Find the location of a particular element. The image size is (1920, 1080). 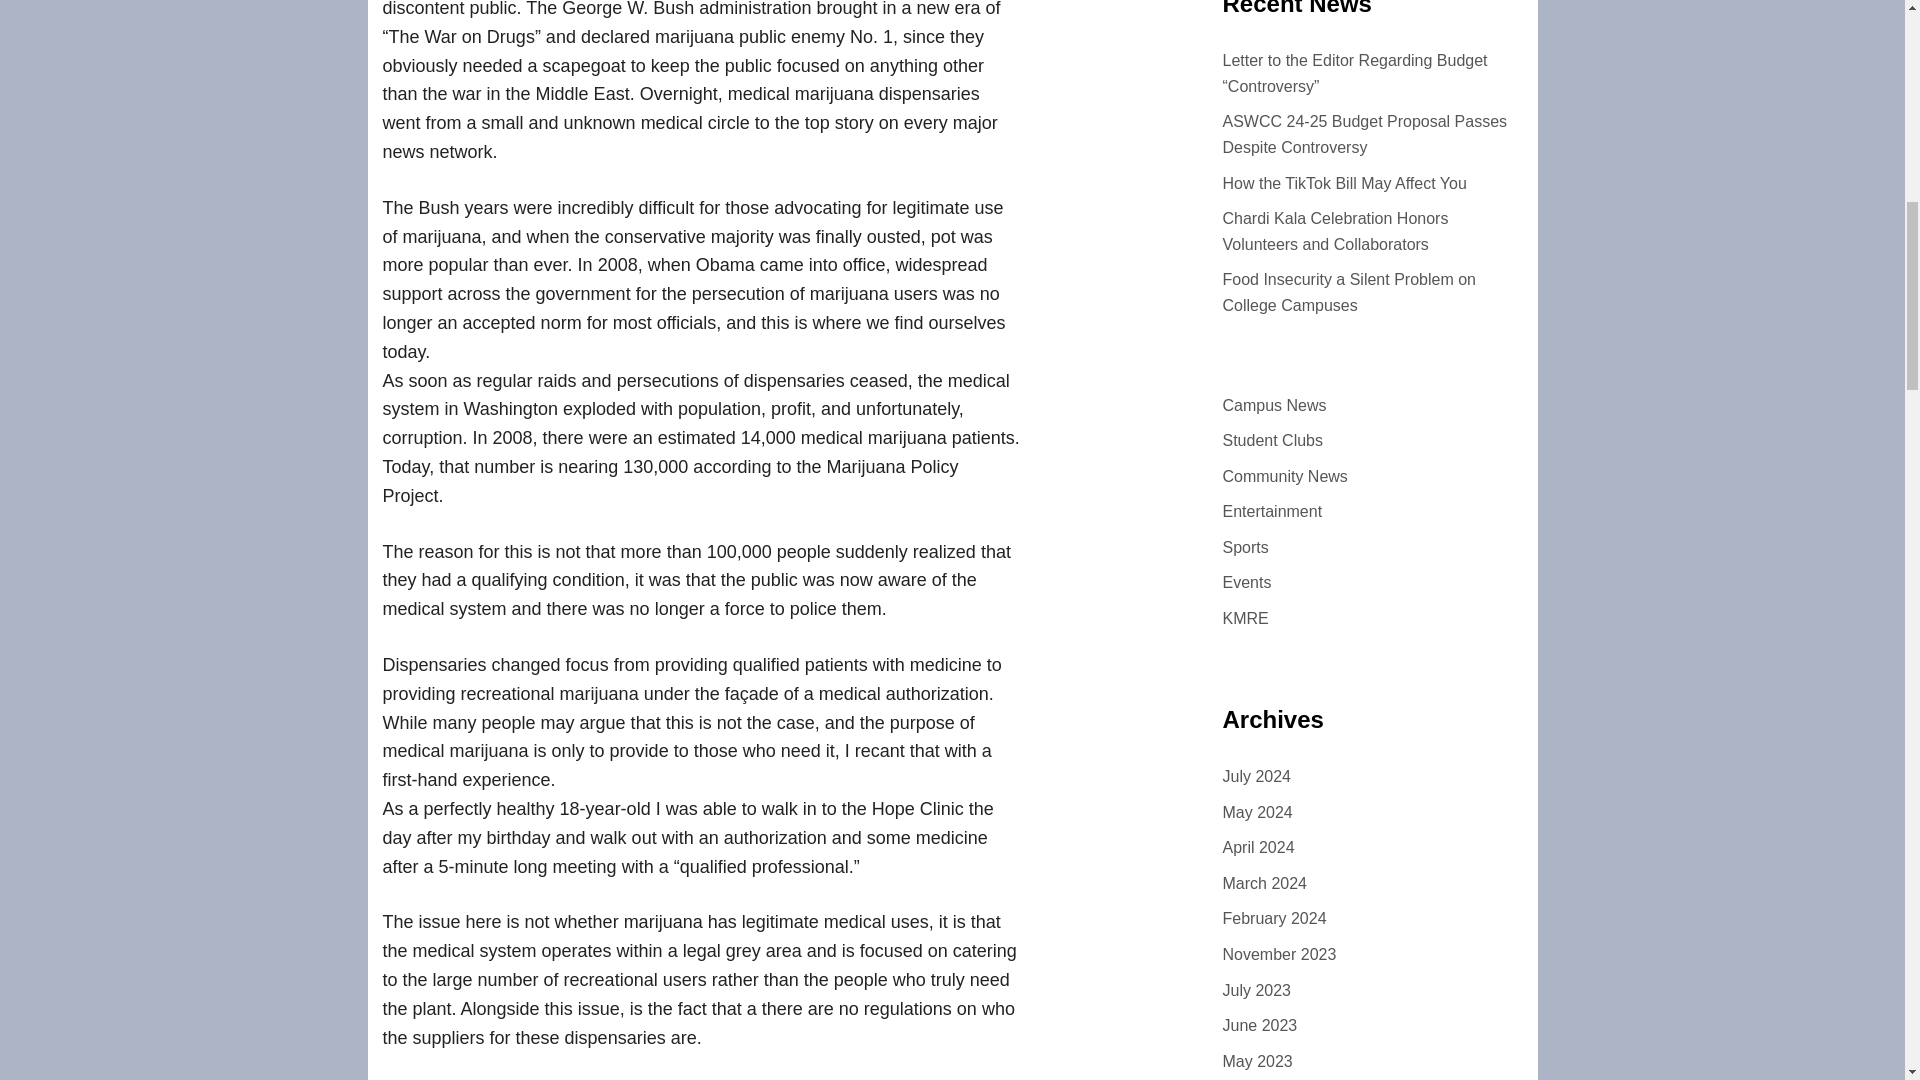

Student Clubs is located at coordinates (1272, 440).